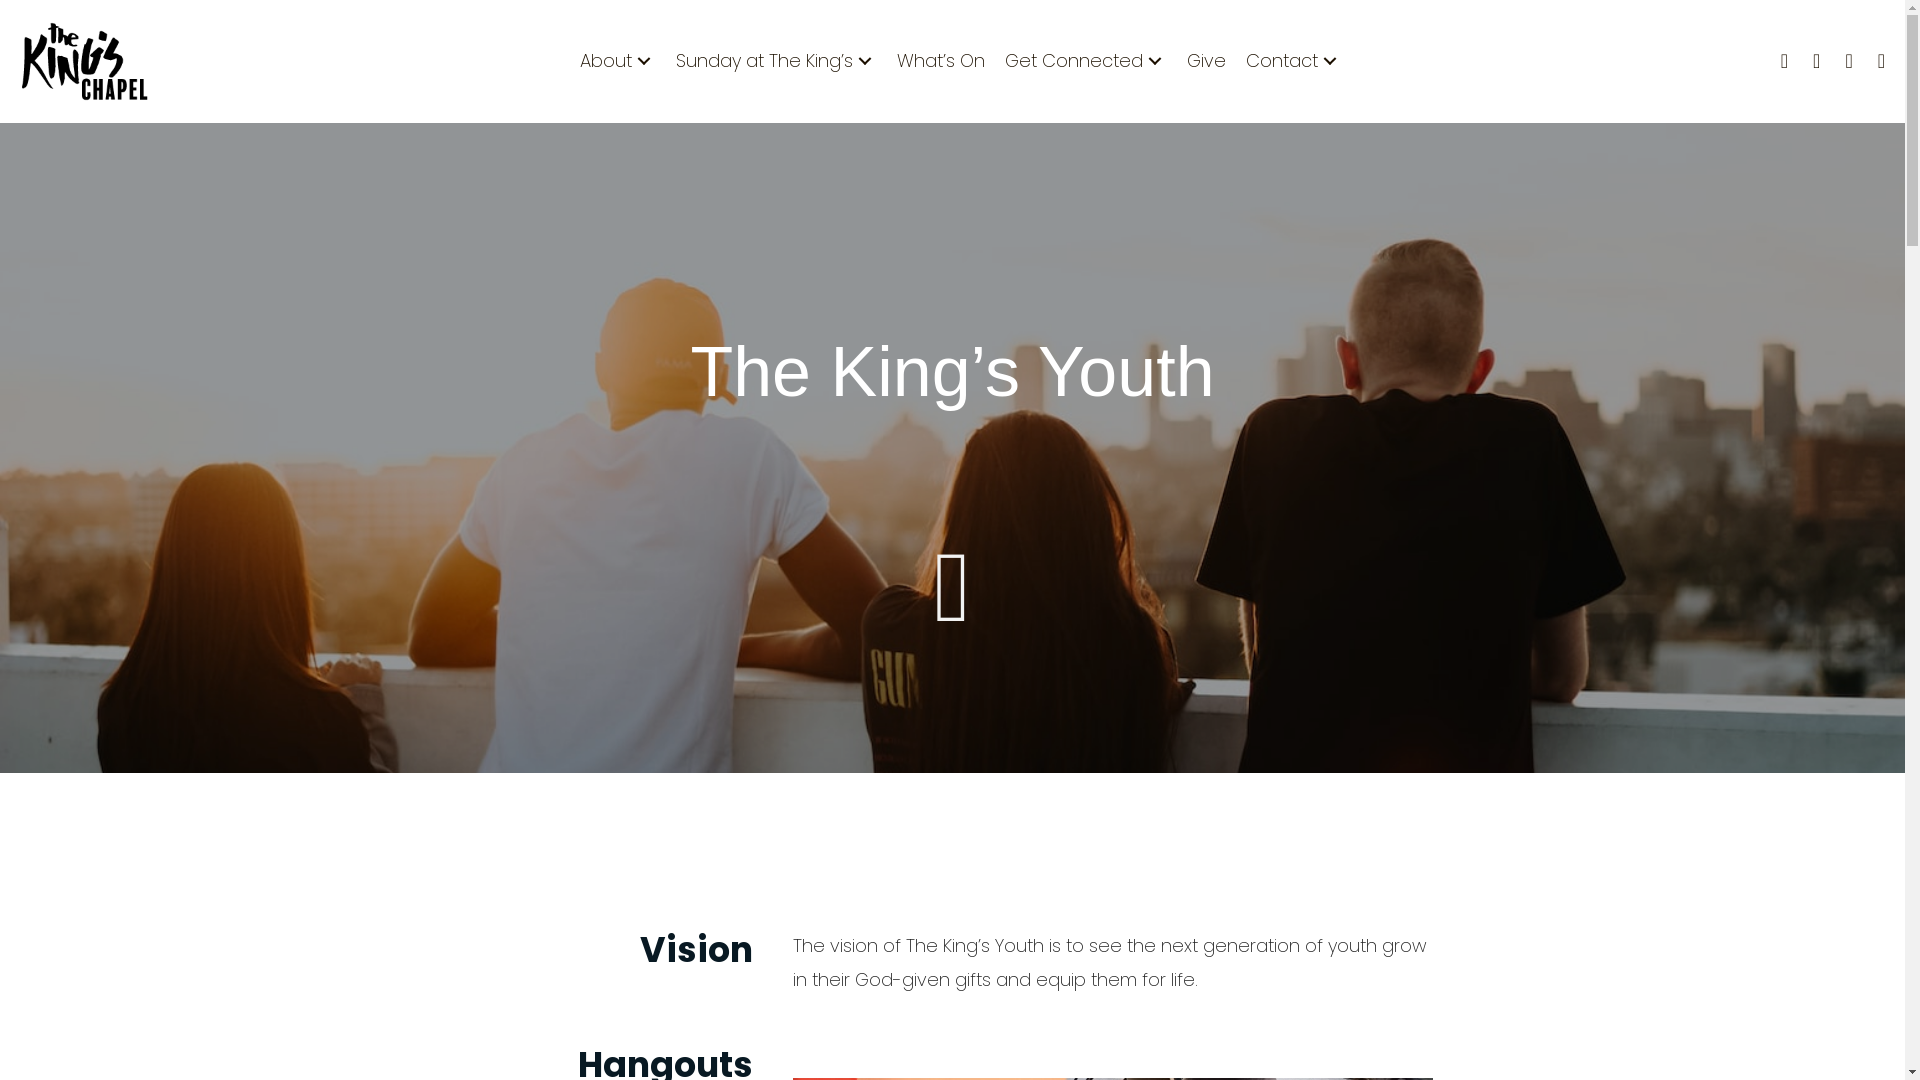 Image resolution: width=1920 pixels, height=1080 pixels. I want to click on About, so click(618, 61).